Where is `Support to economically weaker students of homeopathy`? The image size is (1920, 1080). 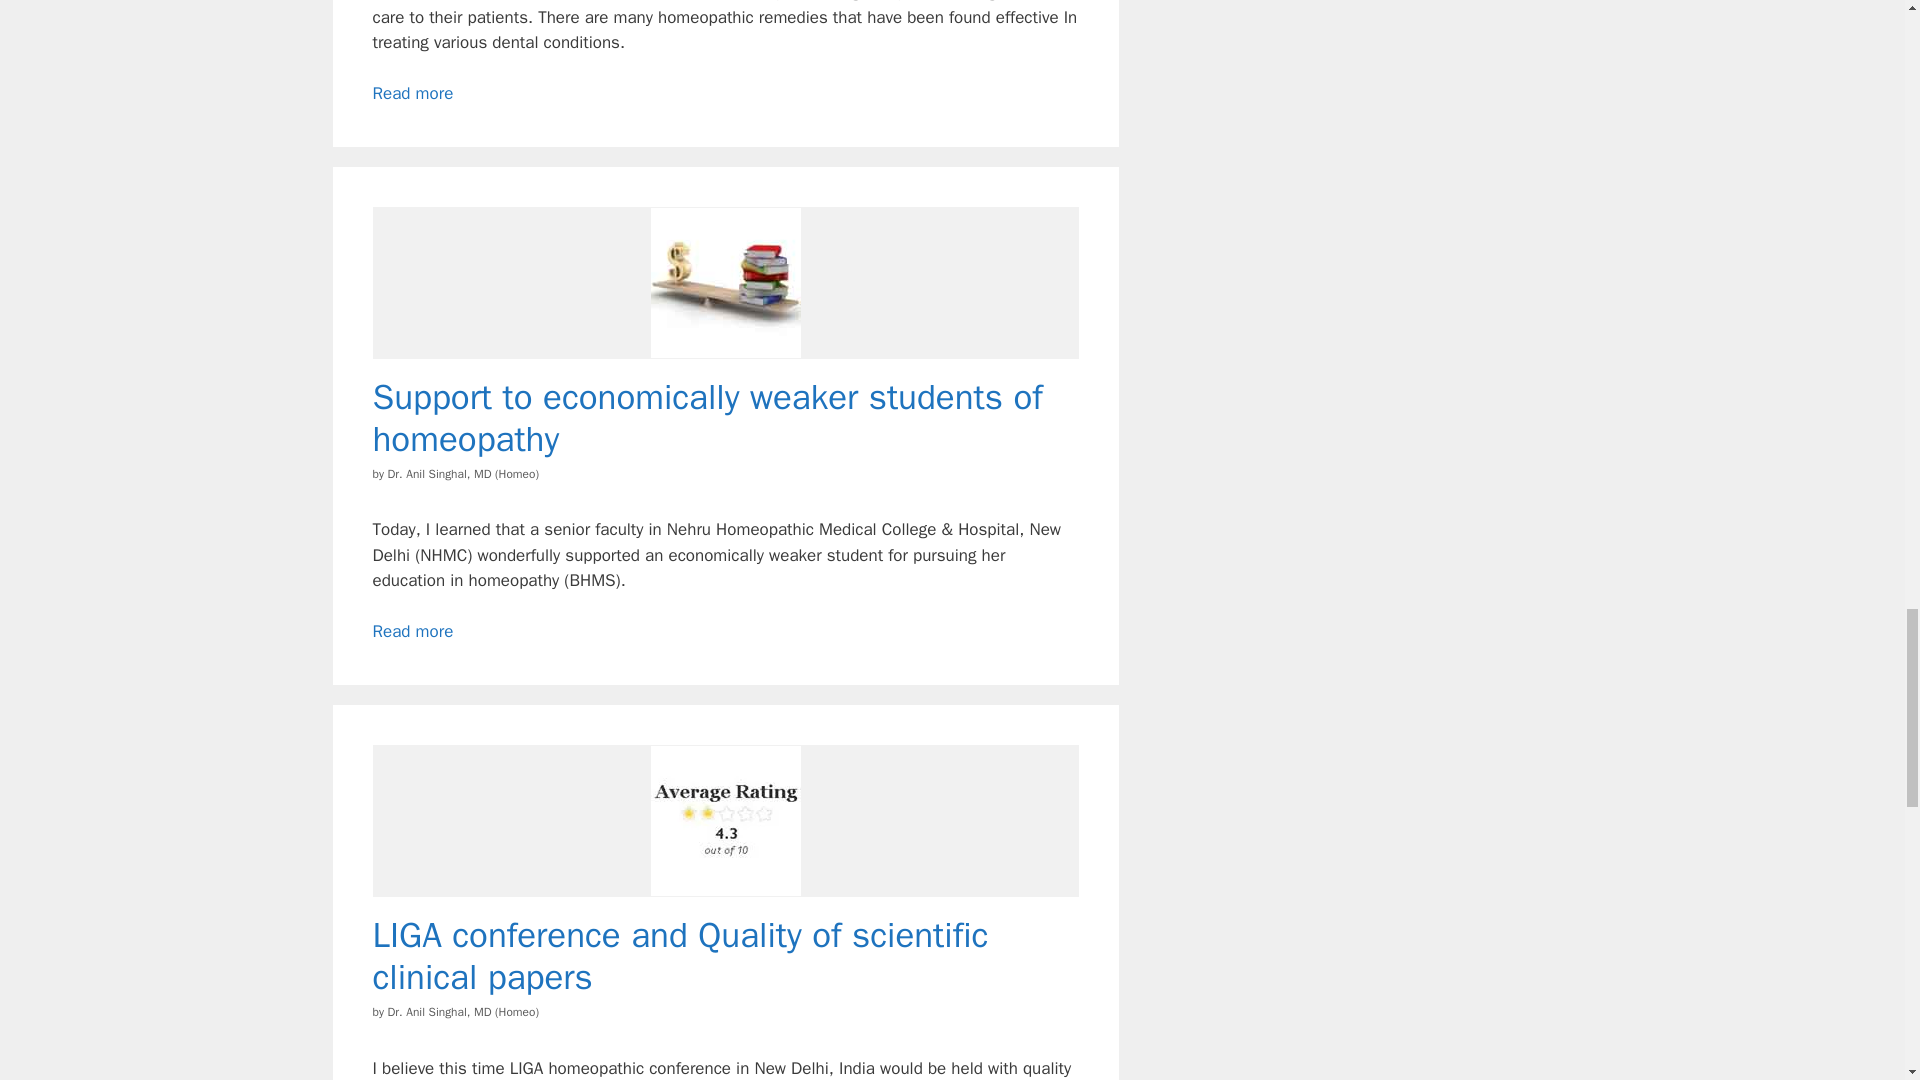
Support to economically weaker students of homeopathy is located at coordinates (707, 418).